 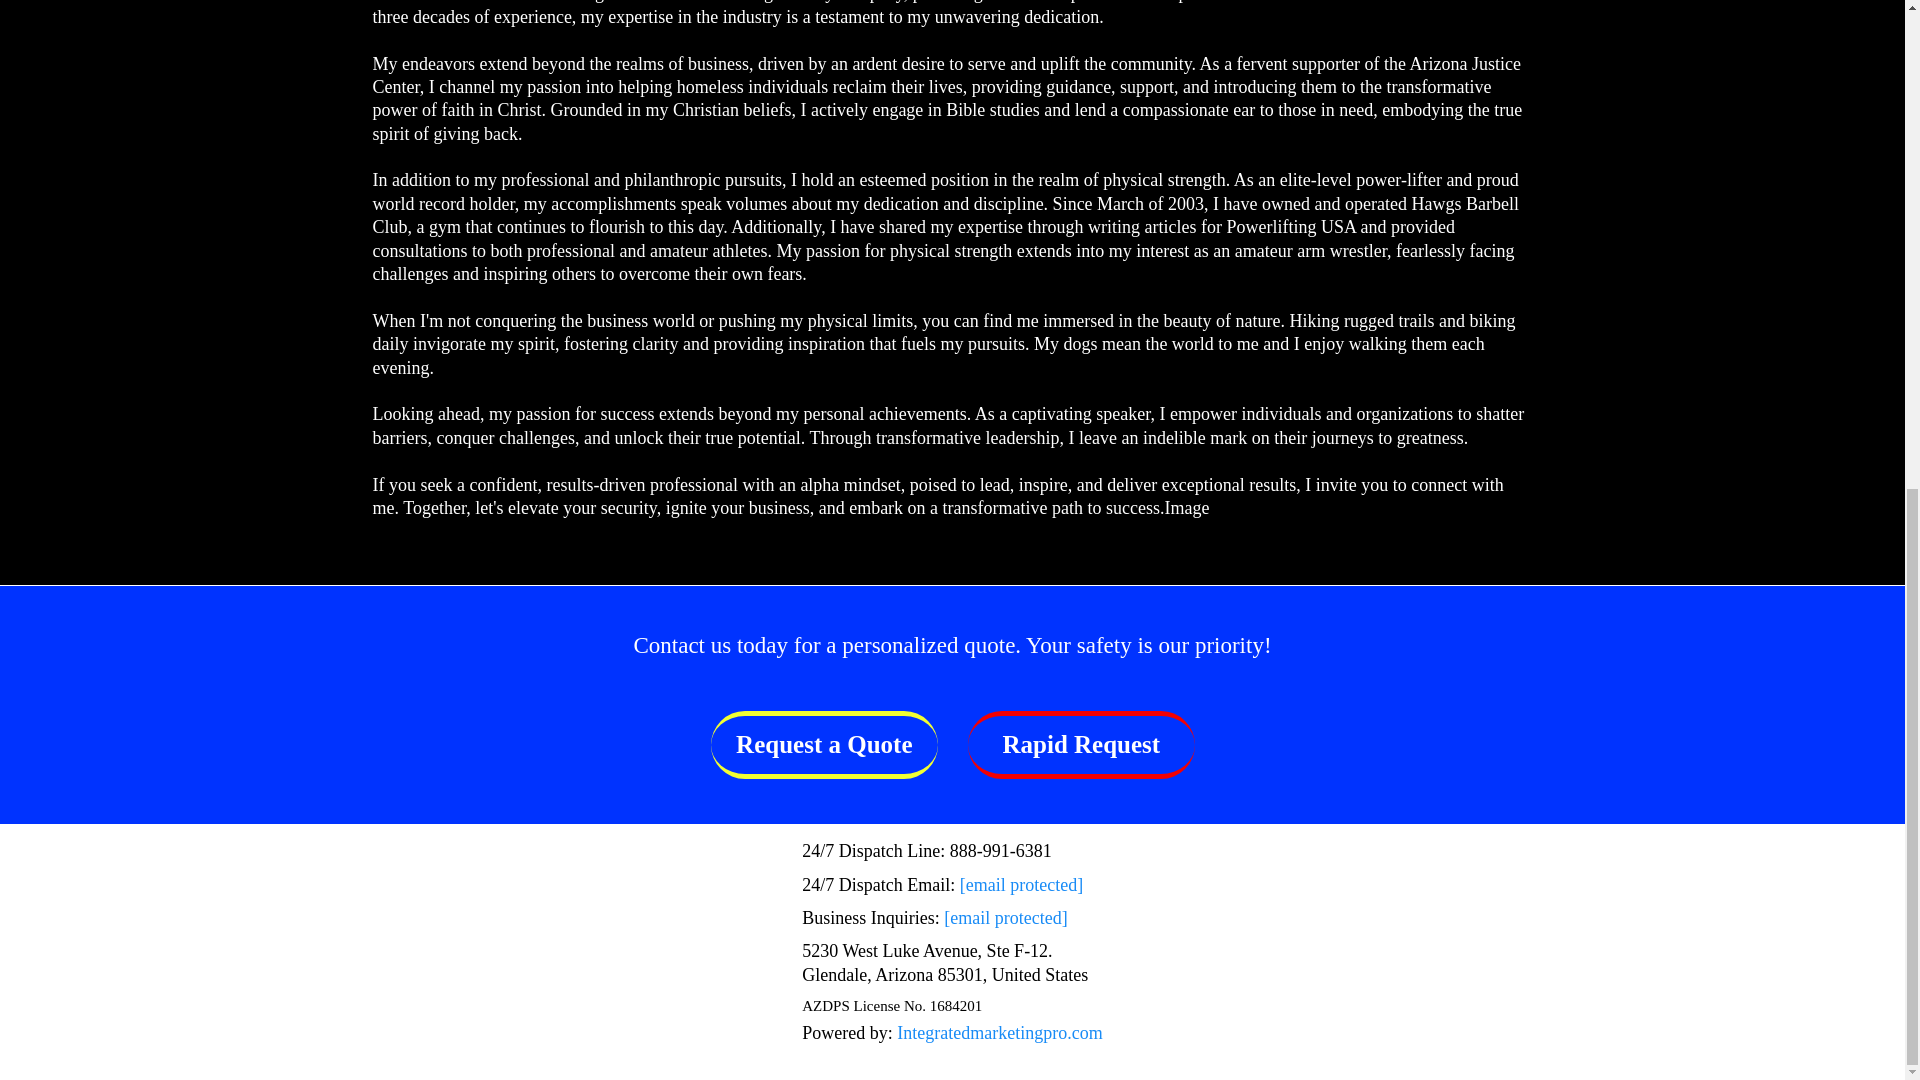 What do you see at coordinates (1082, 744) in the screenshot?
I see `Rapid Request` at bounding box center [1082, 744].